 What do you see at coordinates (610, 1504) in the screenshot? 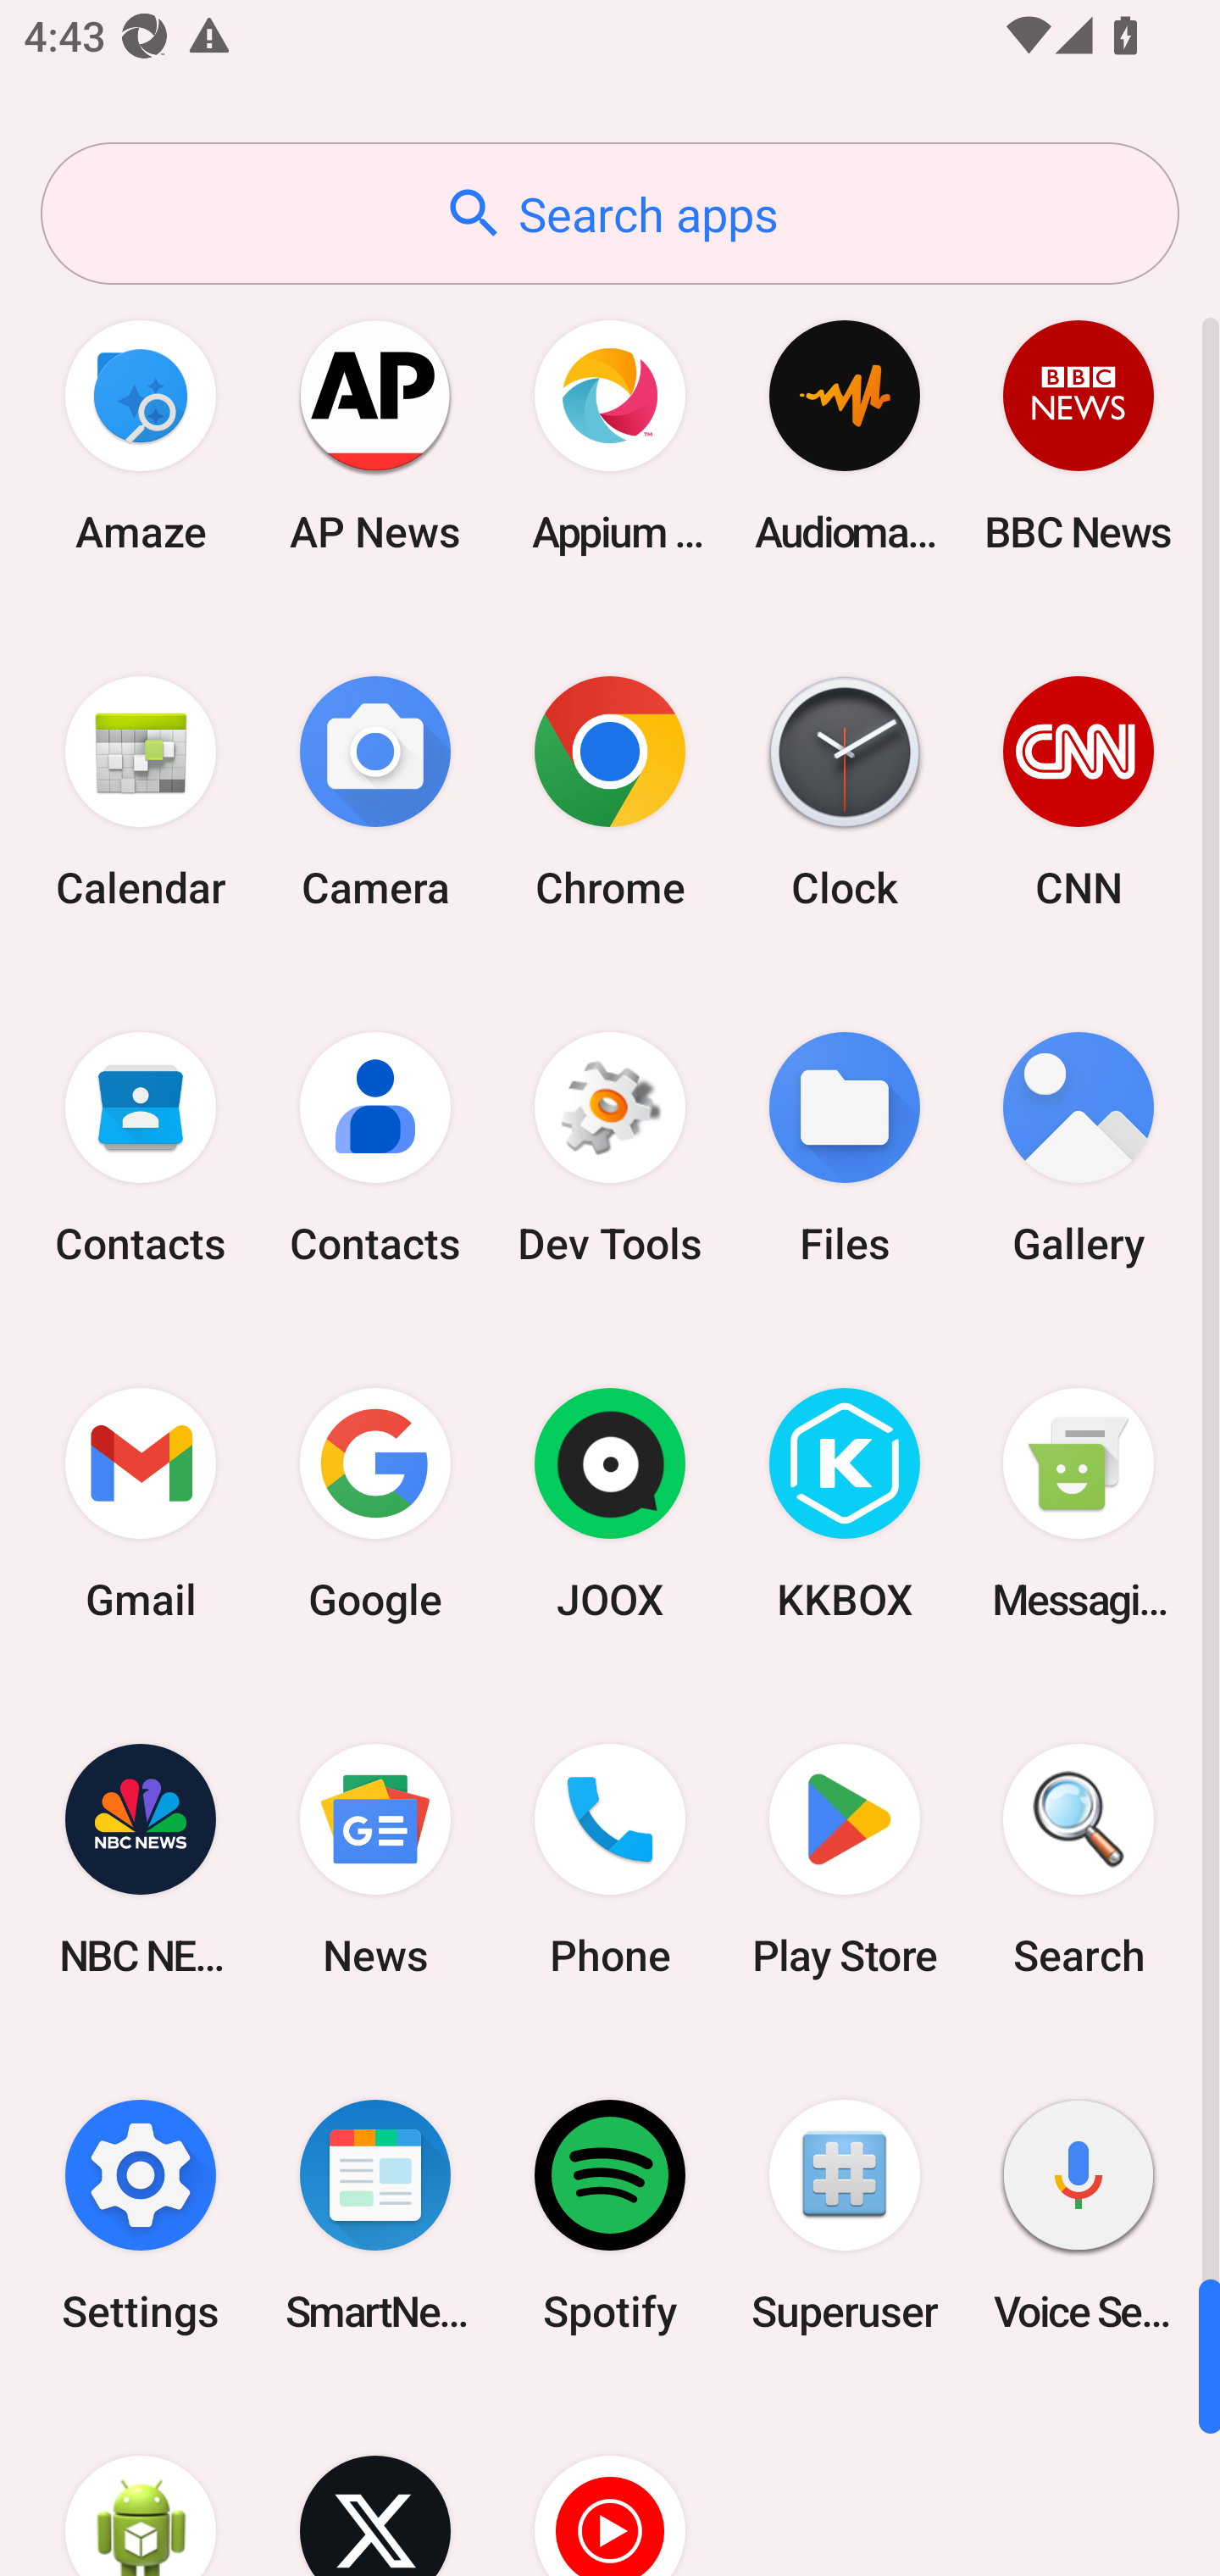
I see `JOOX` at bounding box center [610, 1504].